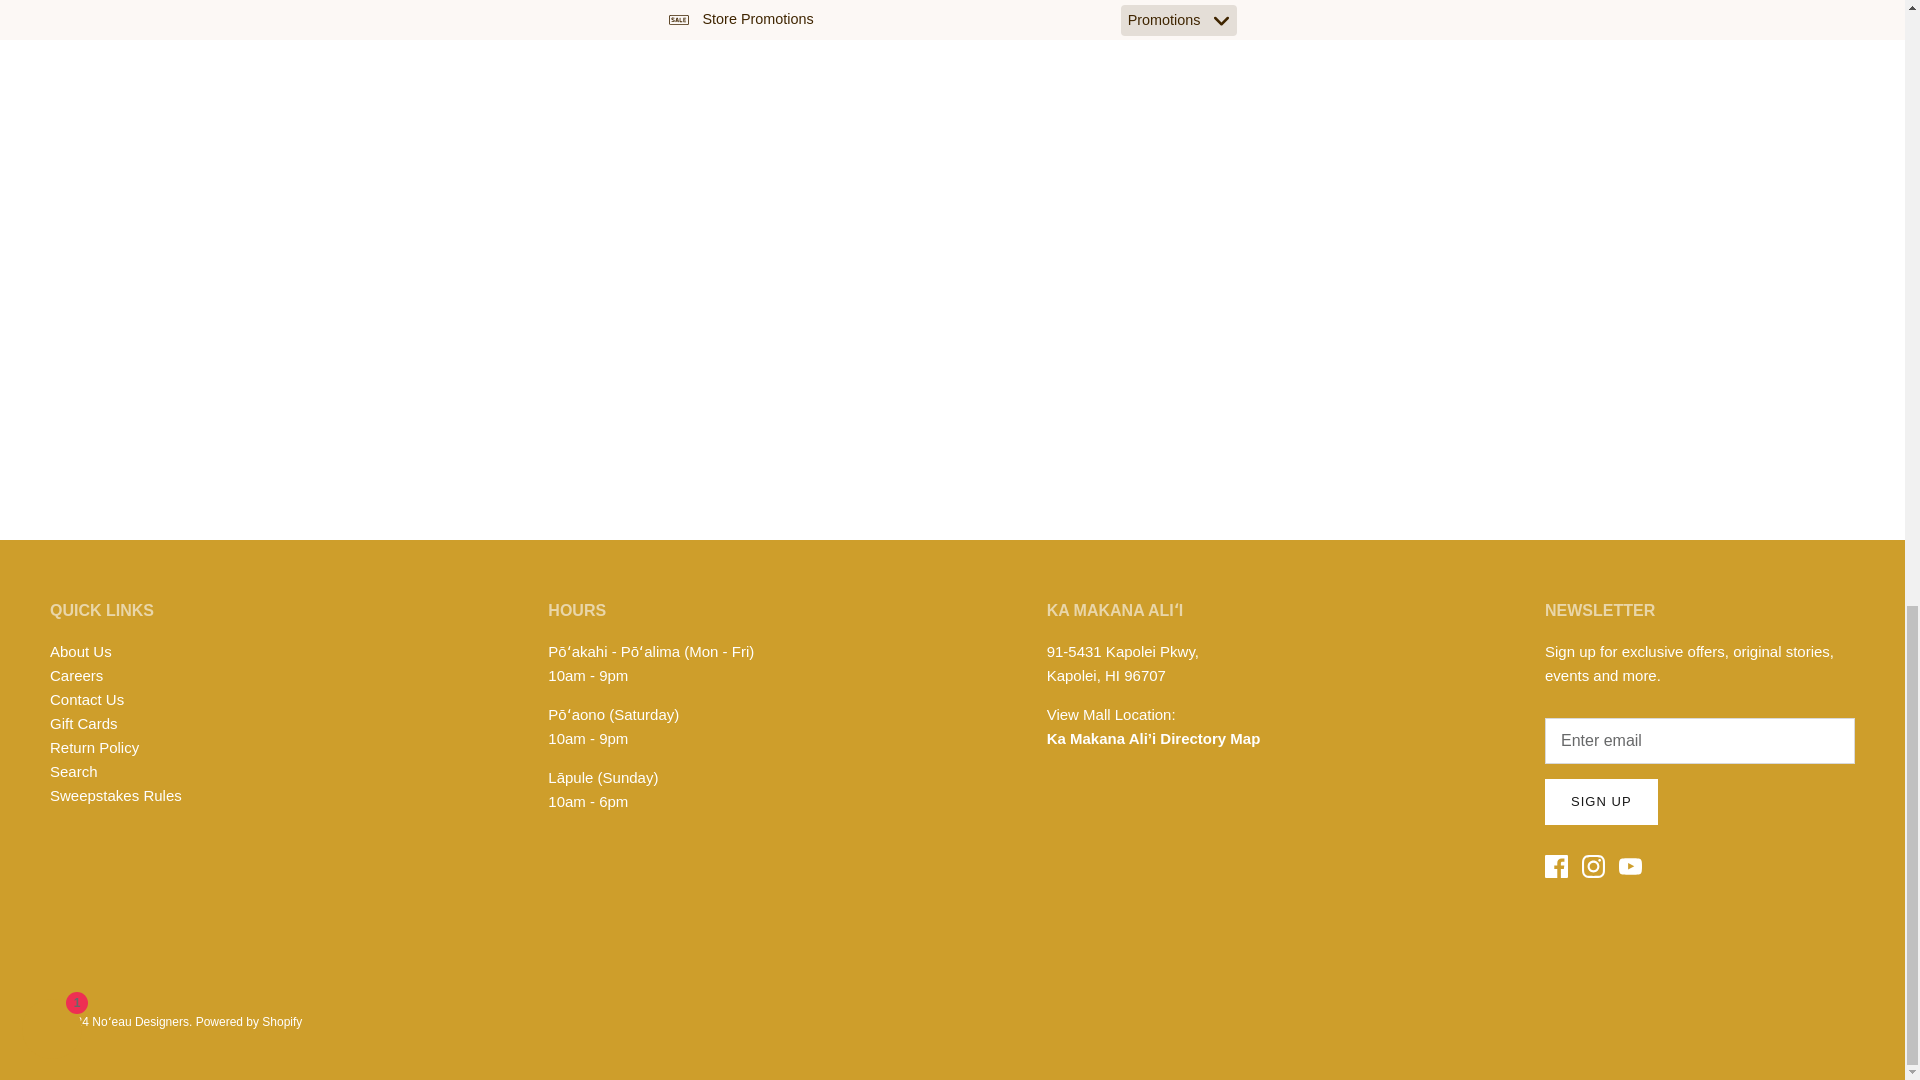 Image resolution: width=1920 pixels, height=1080 pixels. Describe the element at coordinates (116, 795) in the screenshot. I see `Halloween Sweepstakes Rules` at that location.